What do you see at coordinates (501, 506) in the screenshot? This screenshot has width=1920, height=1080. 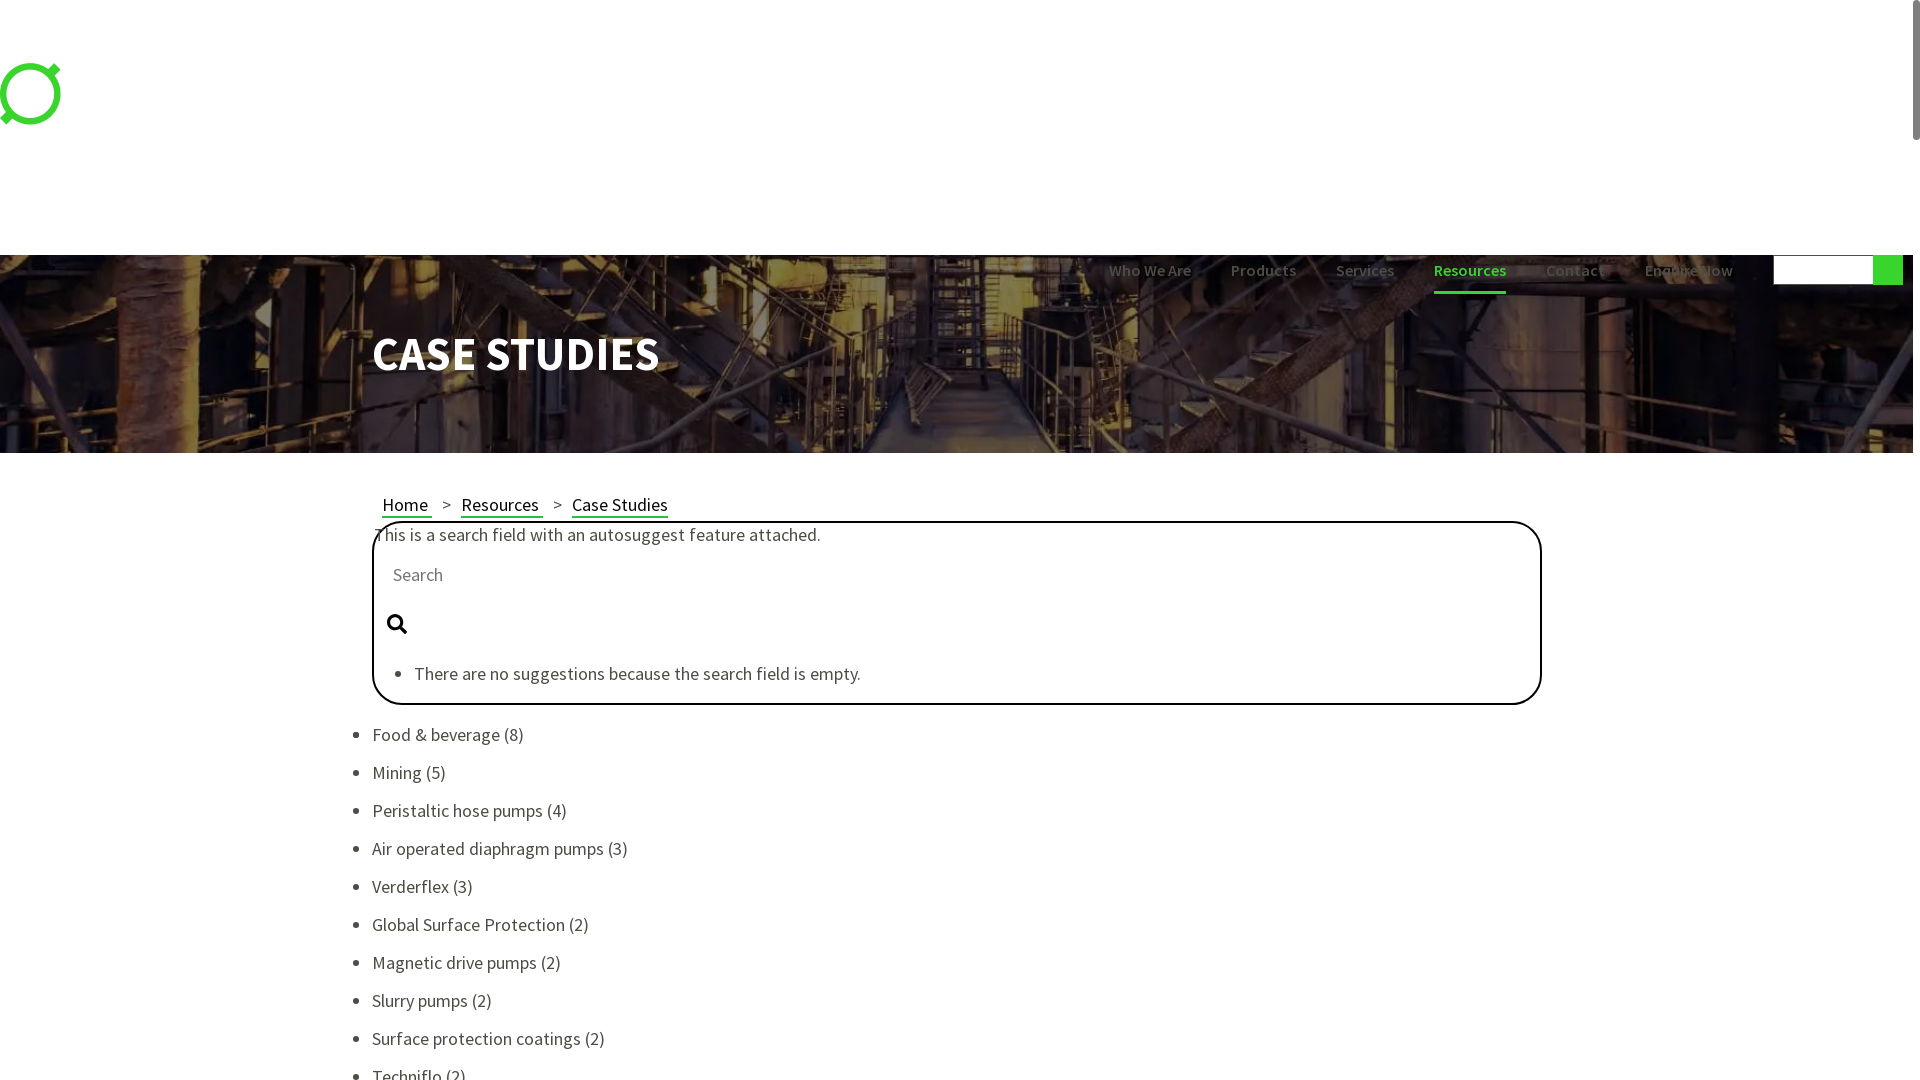 I see `Resources` at bounding box center [501, 506].